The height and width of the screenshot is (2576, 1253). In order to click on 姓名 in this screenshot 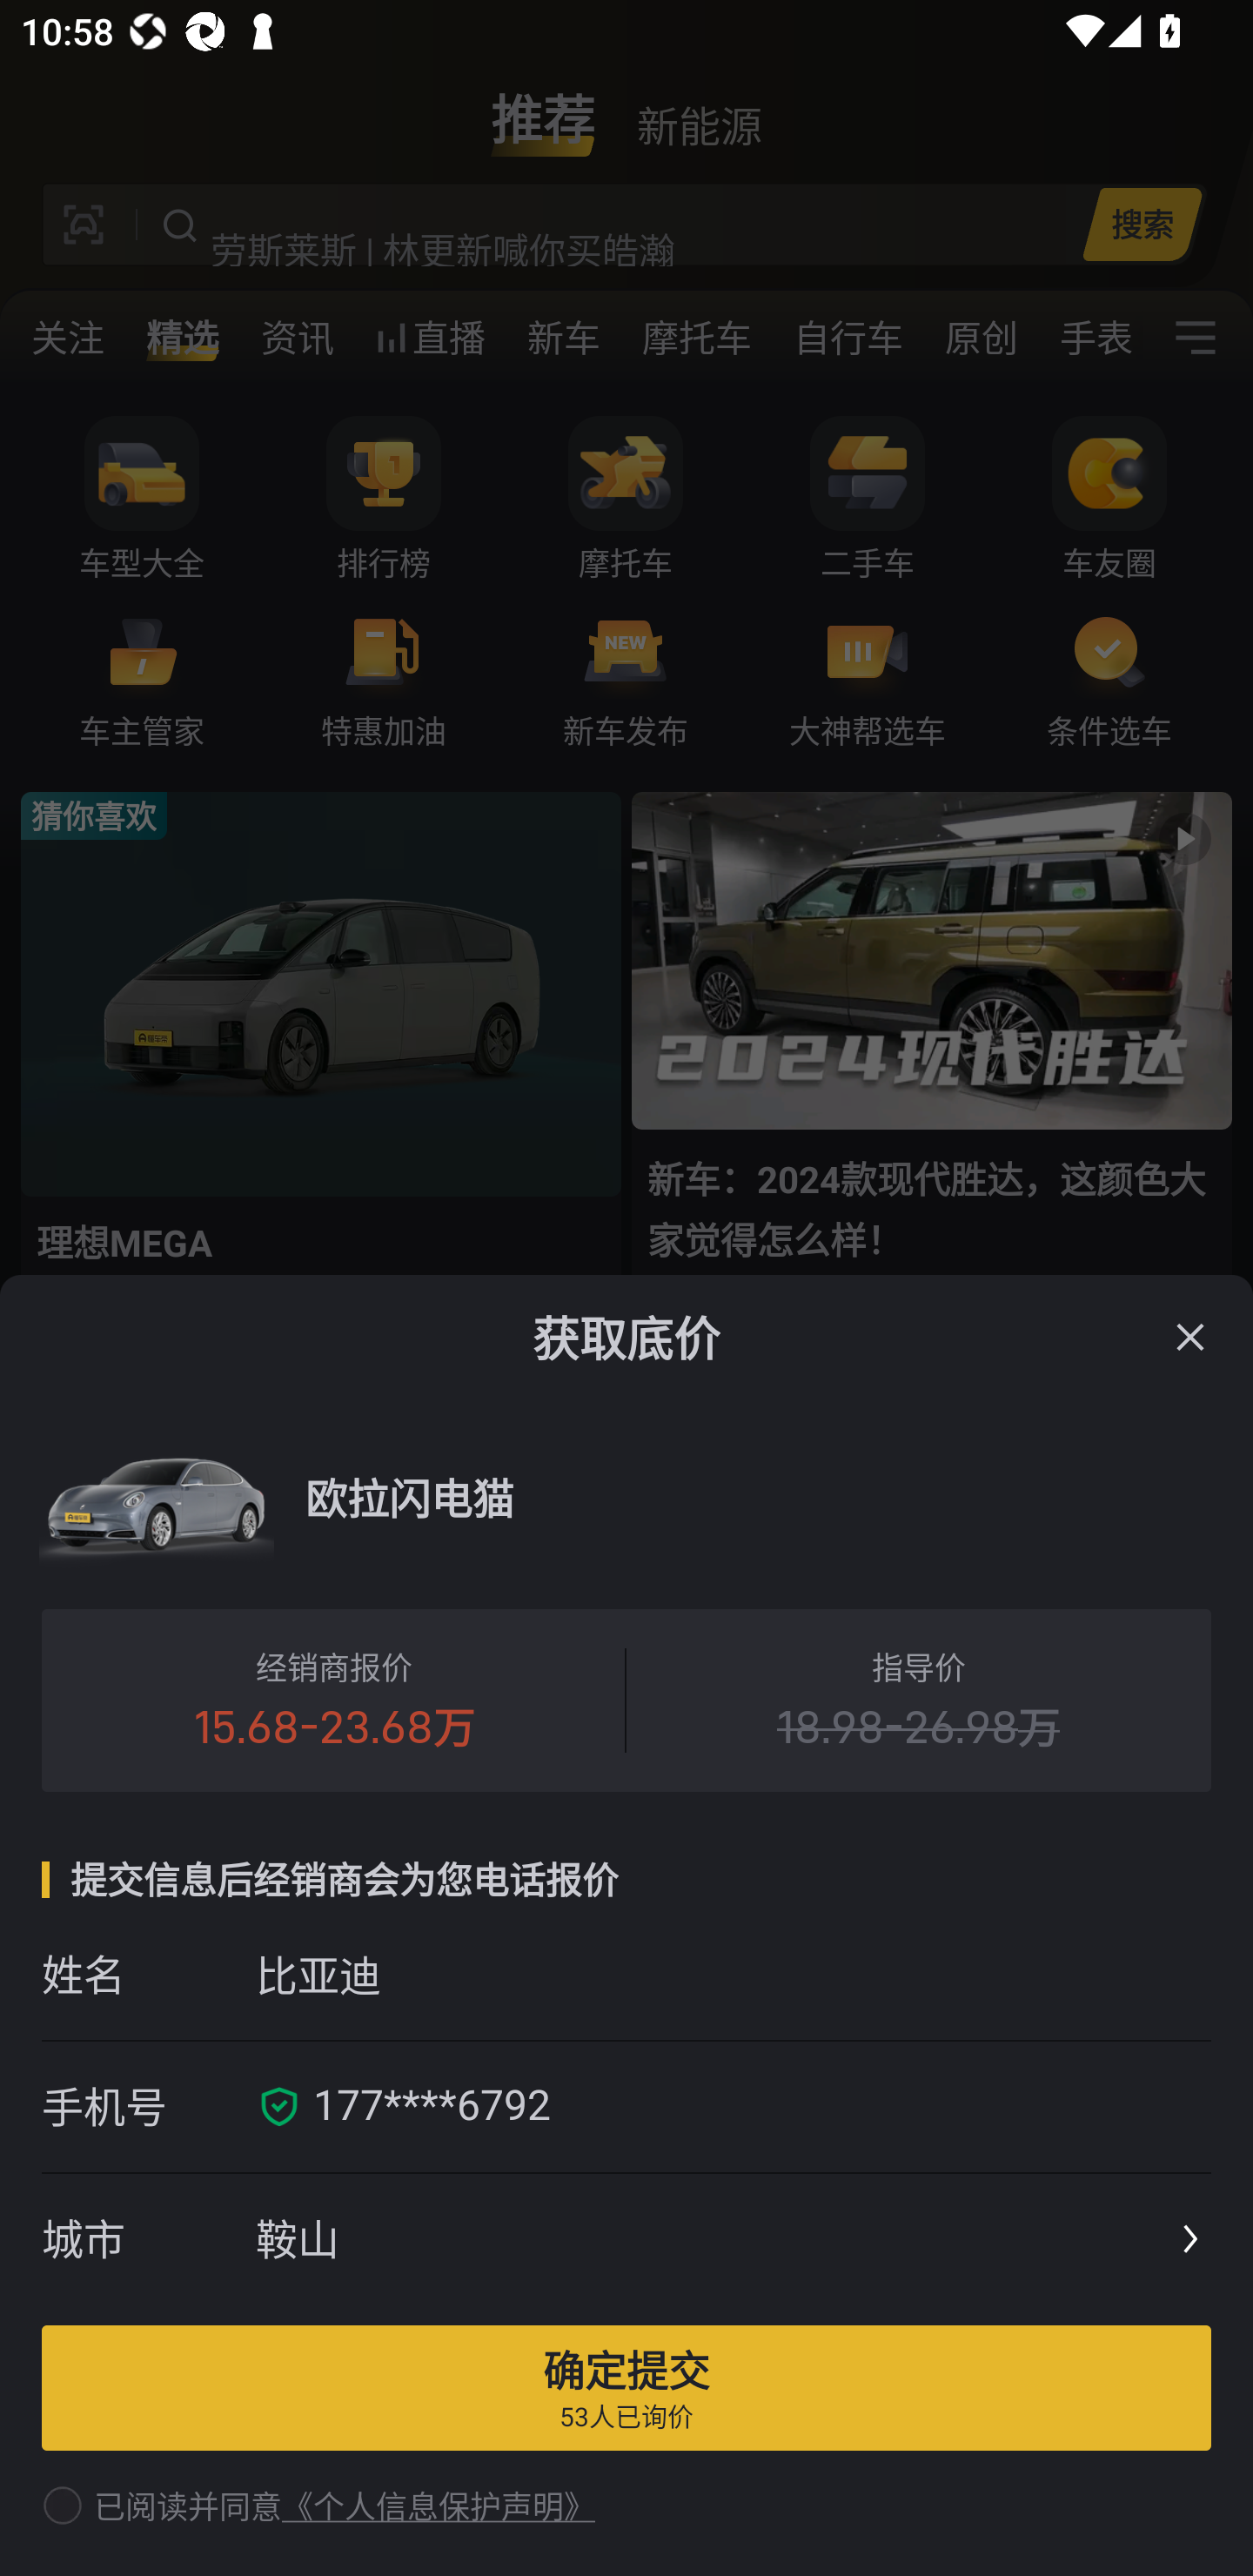, I will do `click(148, 1974)`.